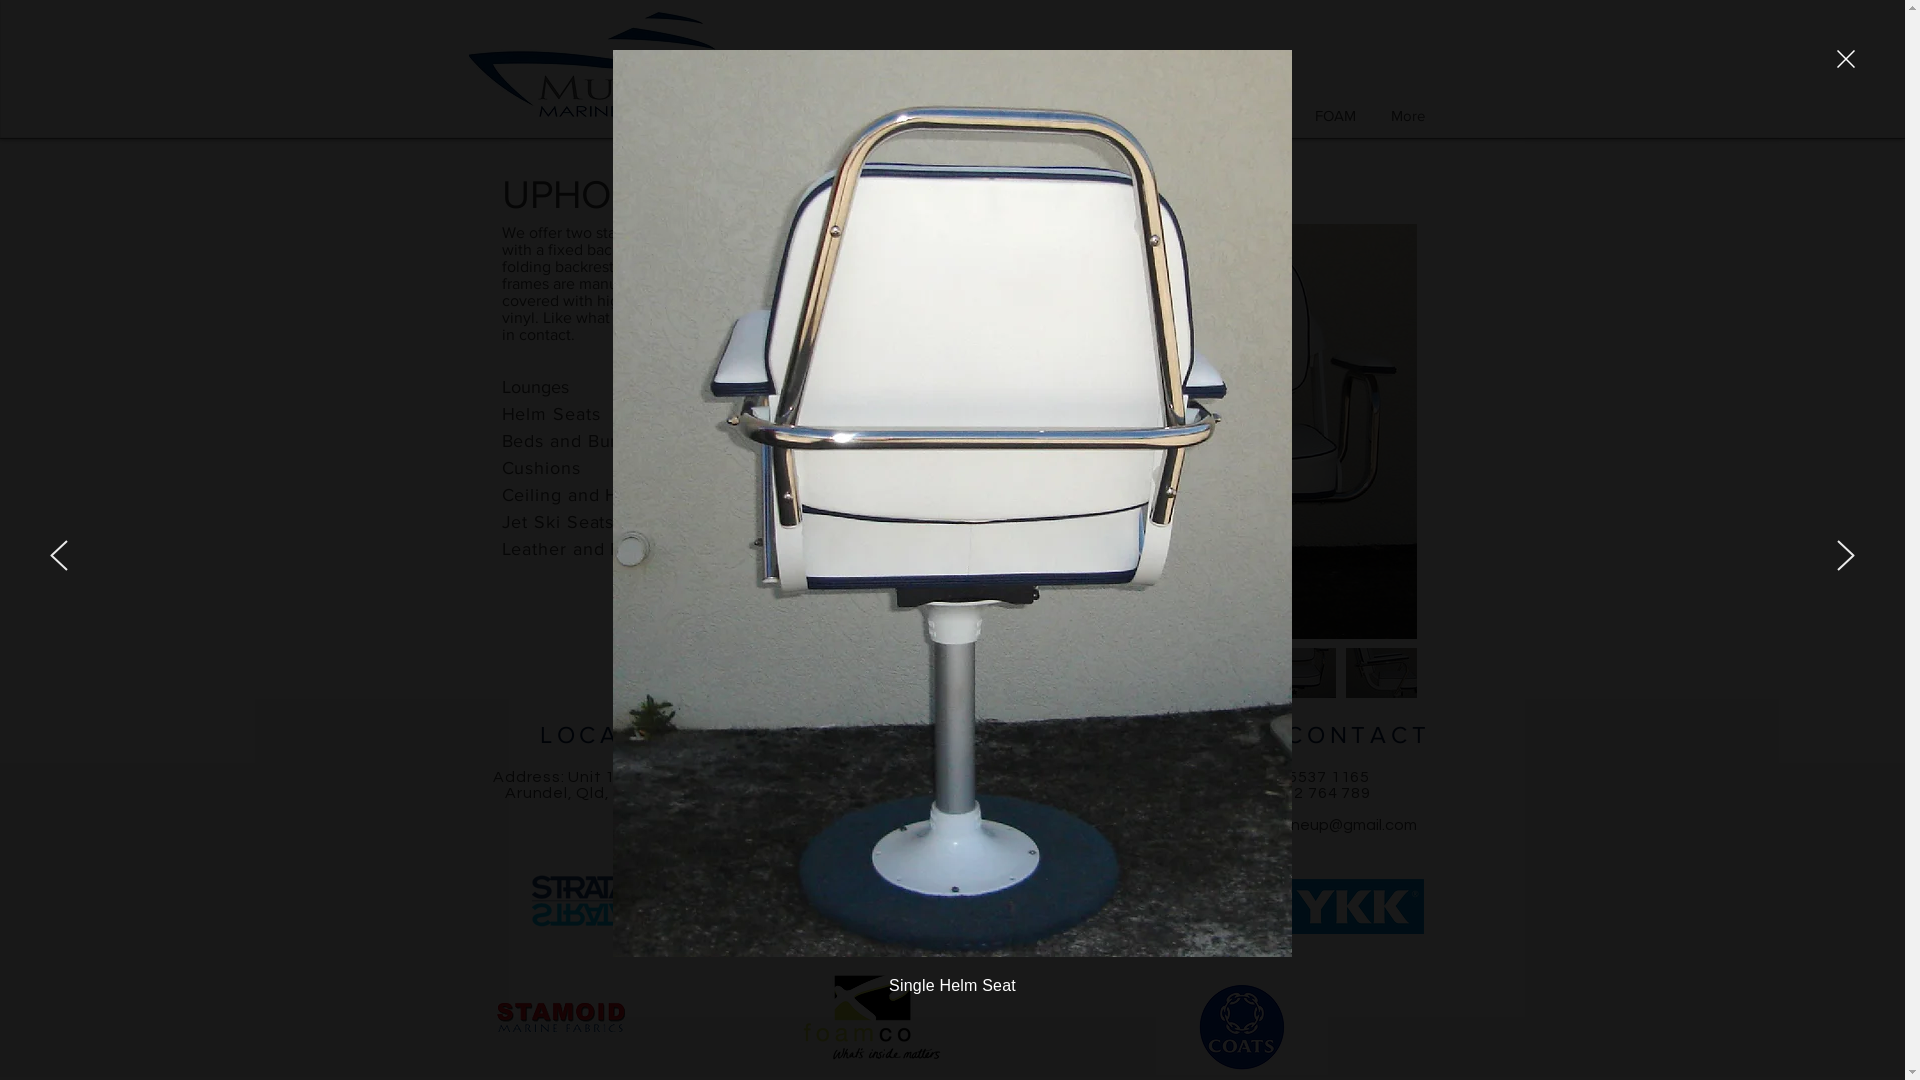 The height and width of the screenshot is (1080, 1920). Describe the element at coordinates (542, 468) in the screenshot. I see `Cushions` at that location.